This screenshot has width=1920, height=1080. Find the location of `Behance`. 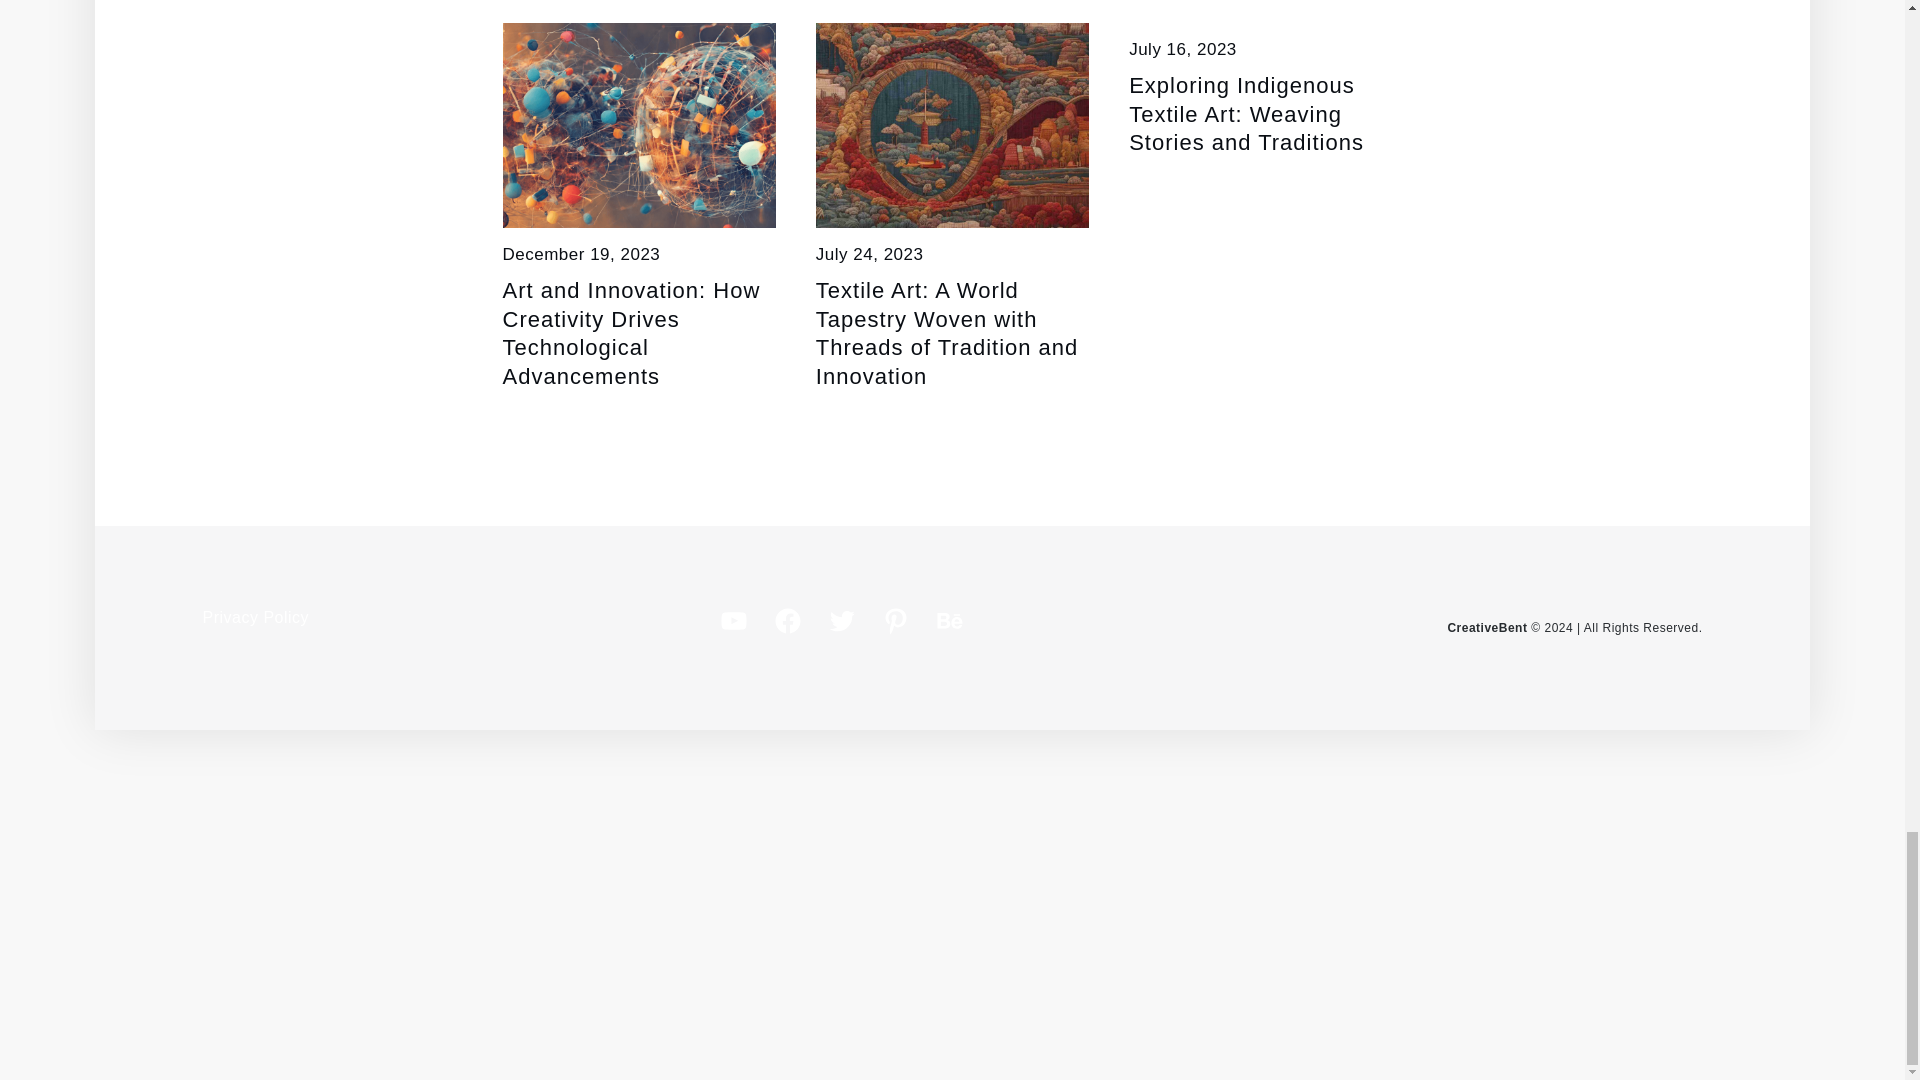

Behance is located at coordinates (950, 620).